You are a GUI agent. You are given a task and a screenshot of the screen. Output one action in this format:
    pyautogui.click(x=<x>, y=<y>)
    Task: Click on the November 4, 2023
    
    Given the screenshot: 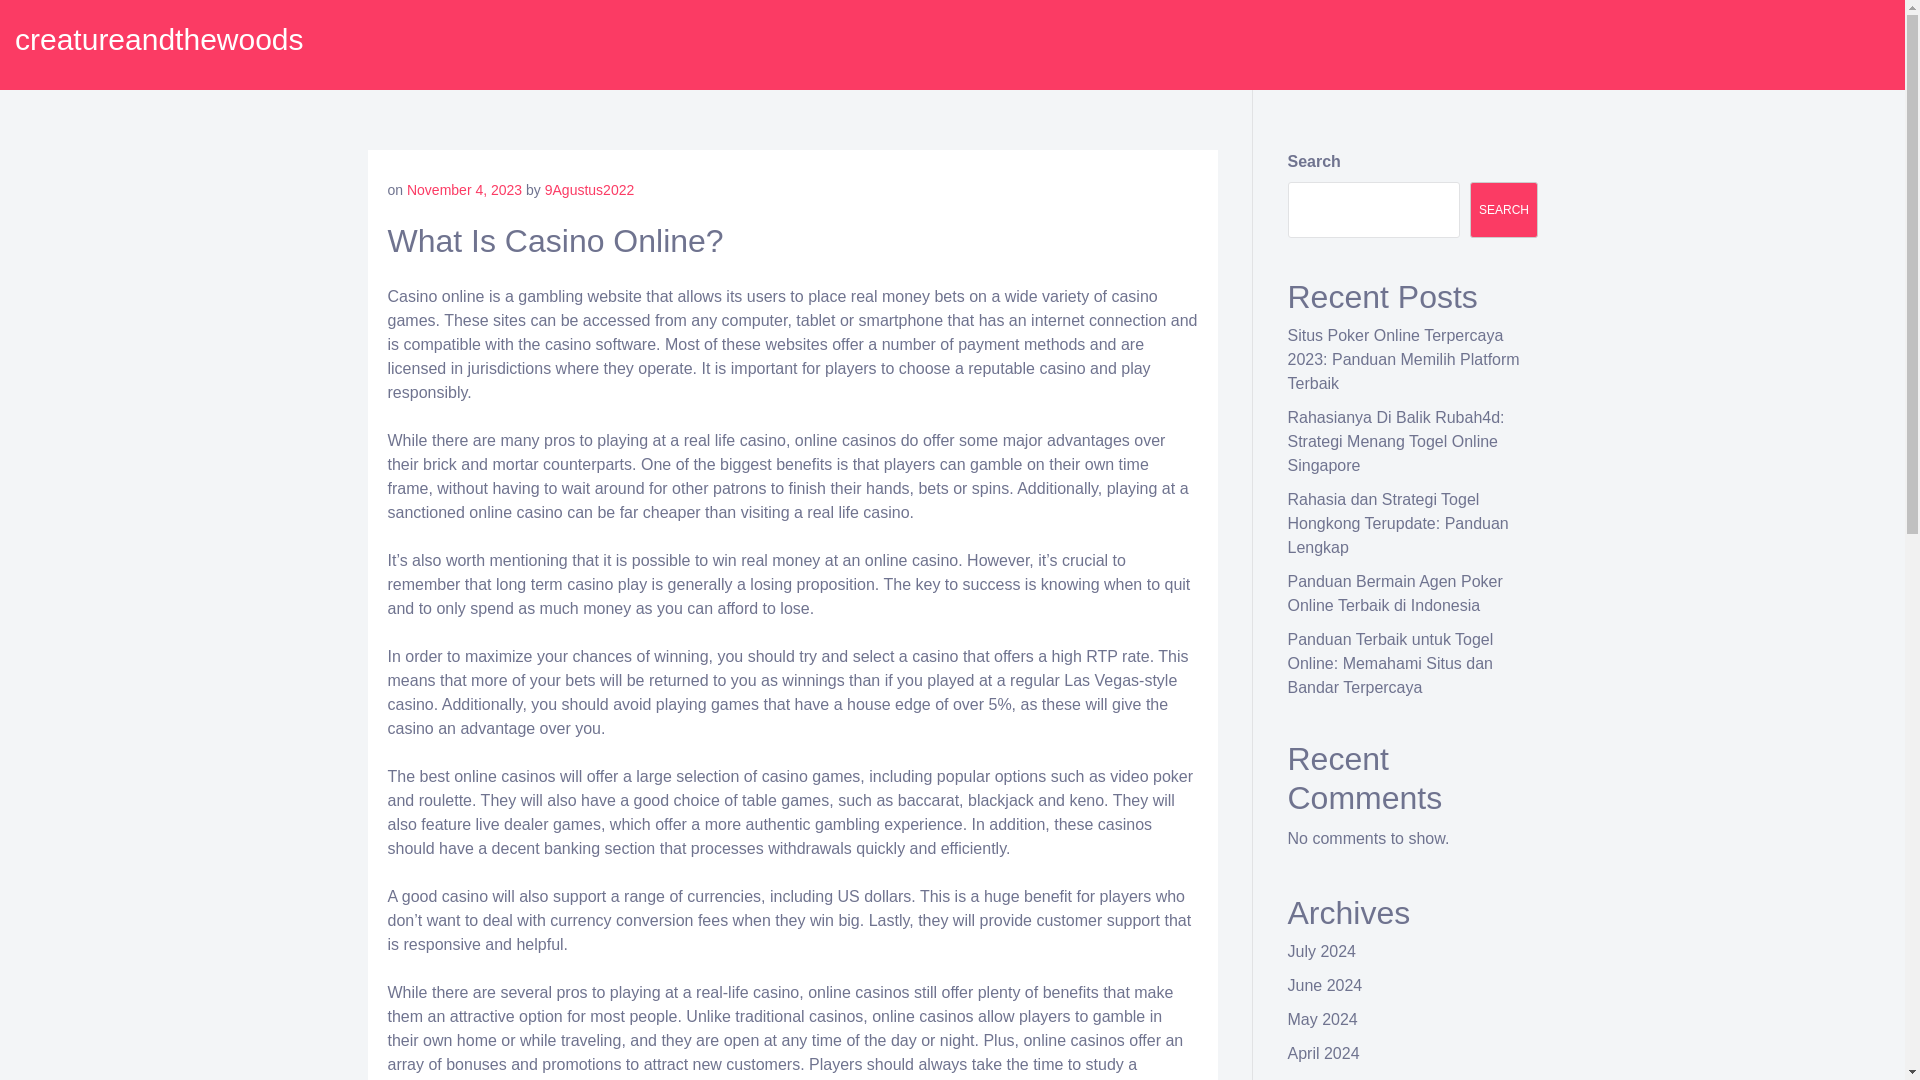 What is the action you would take?
    pyautogui.click(x=464, y=190)
    